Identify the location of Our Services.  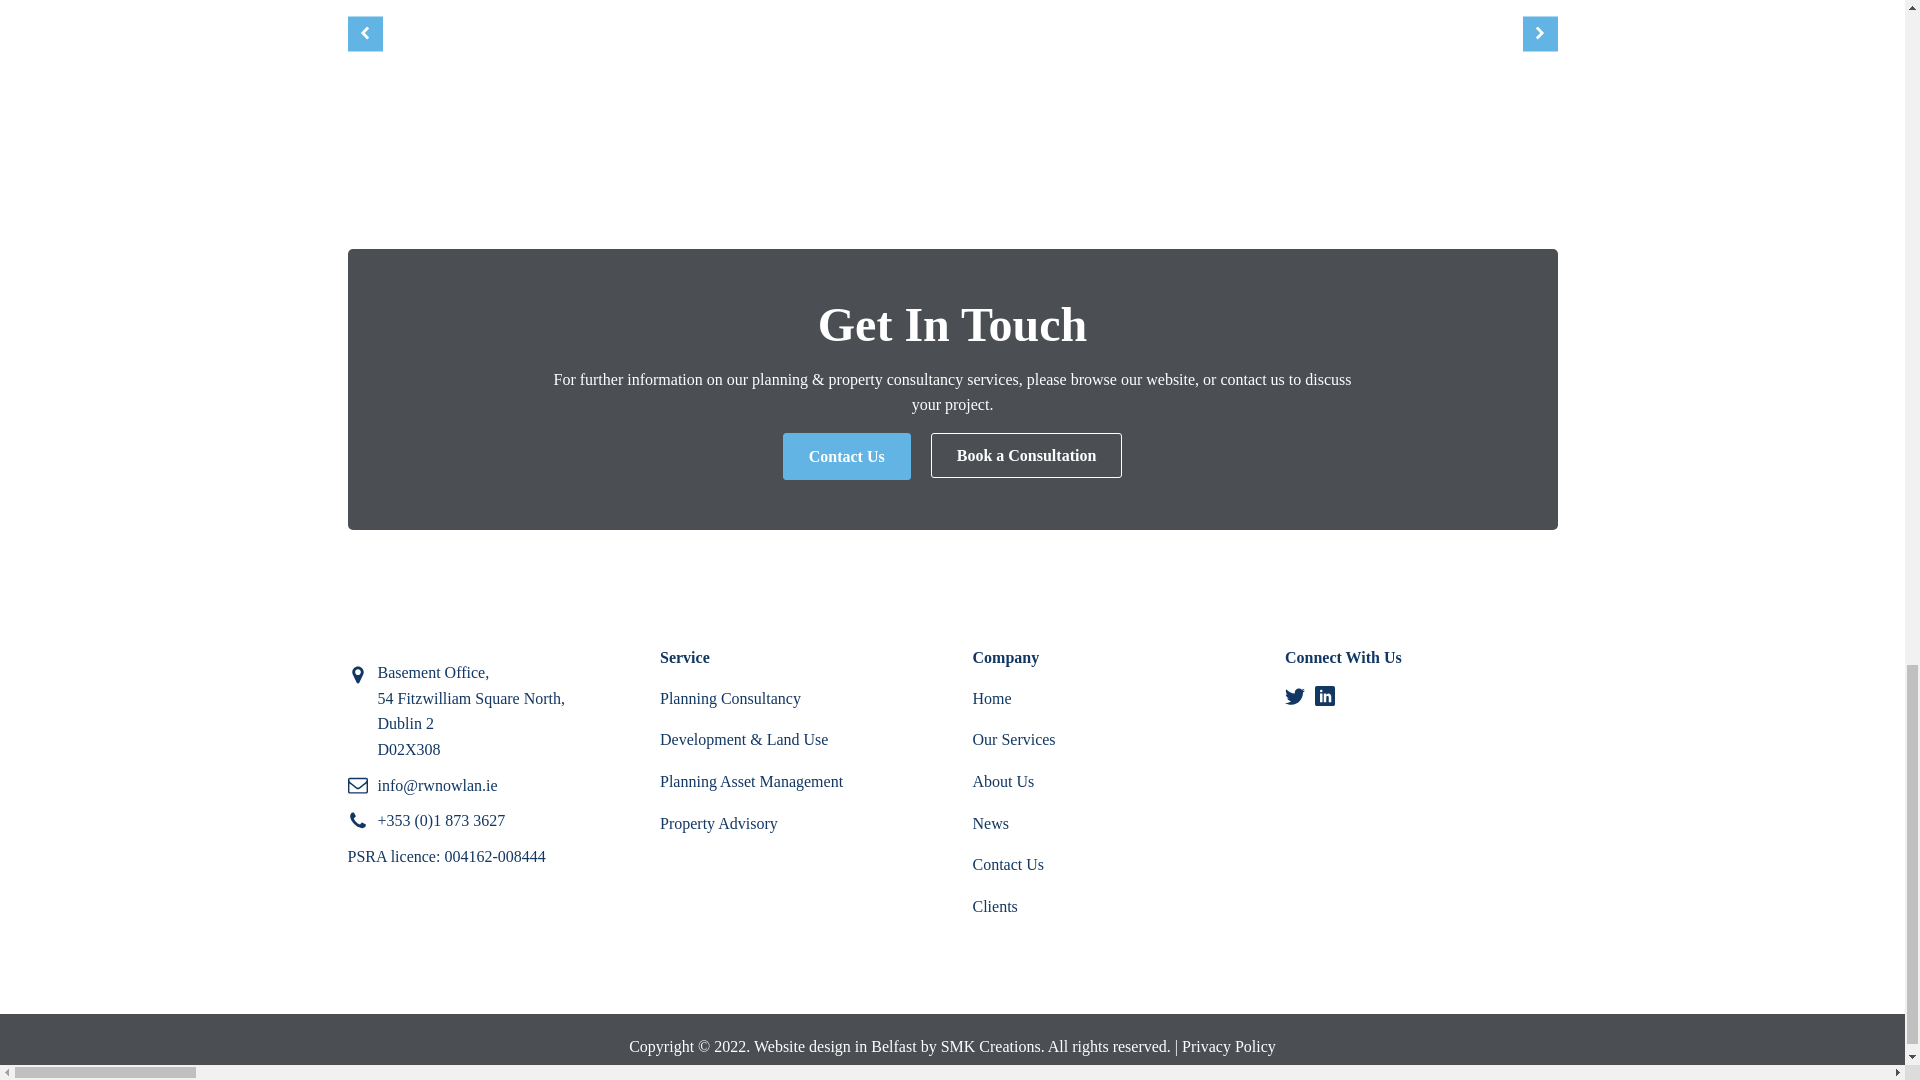
(1012, 740).